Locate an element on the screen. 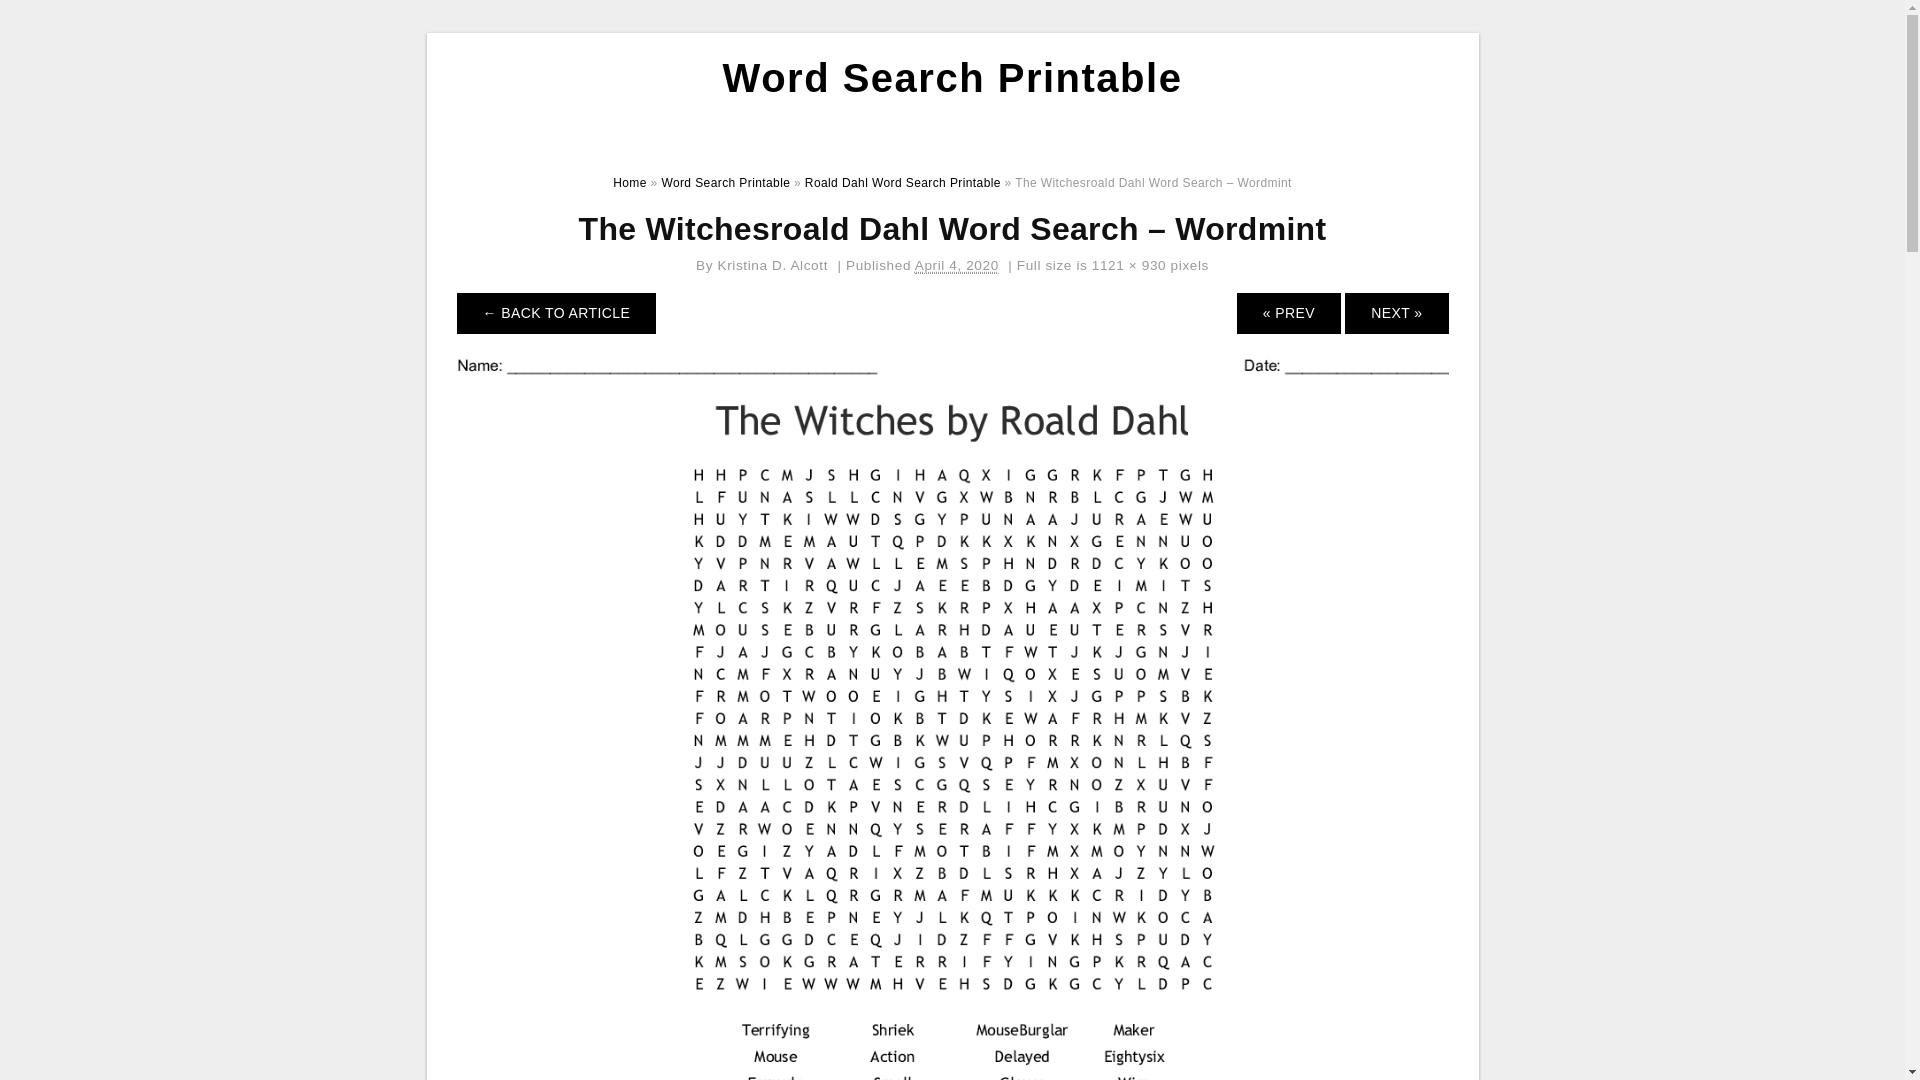 The image size is (1920, 1080). Link to full-size image is located at coordinates (1128, 266).